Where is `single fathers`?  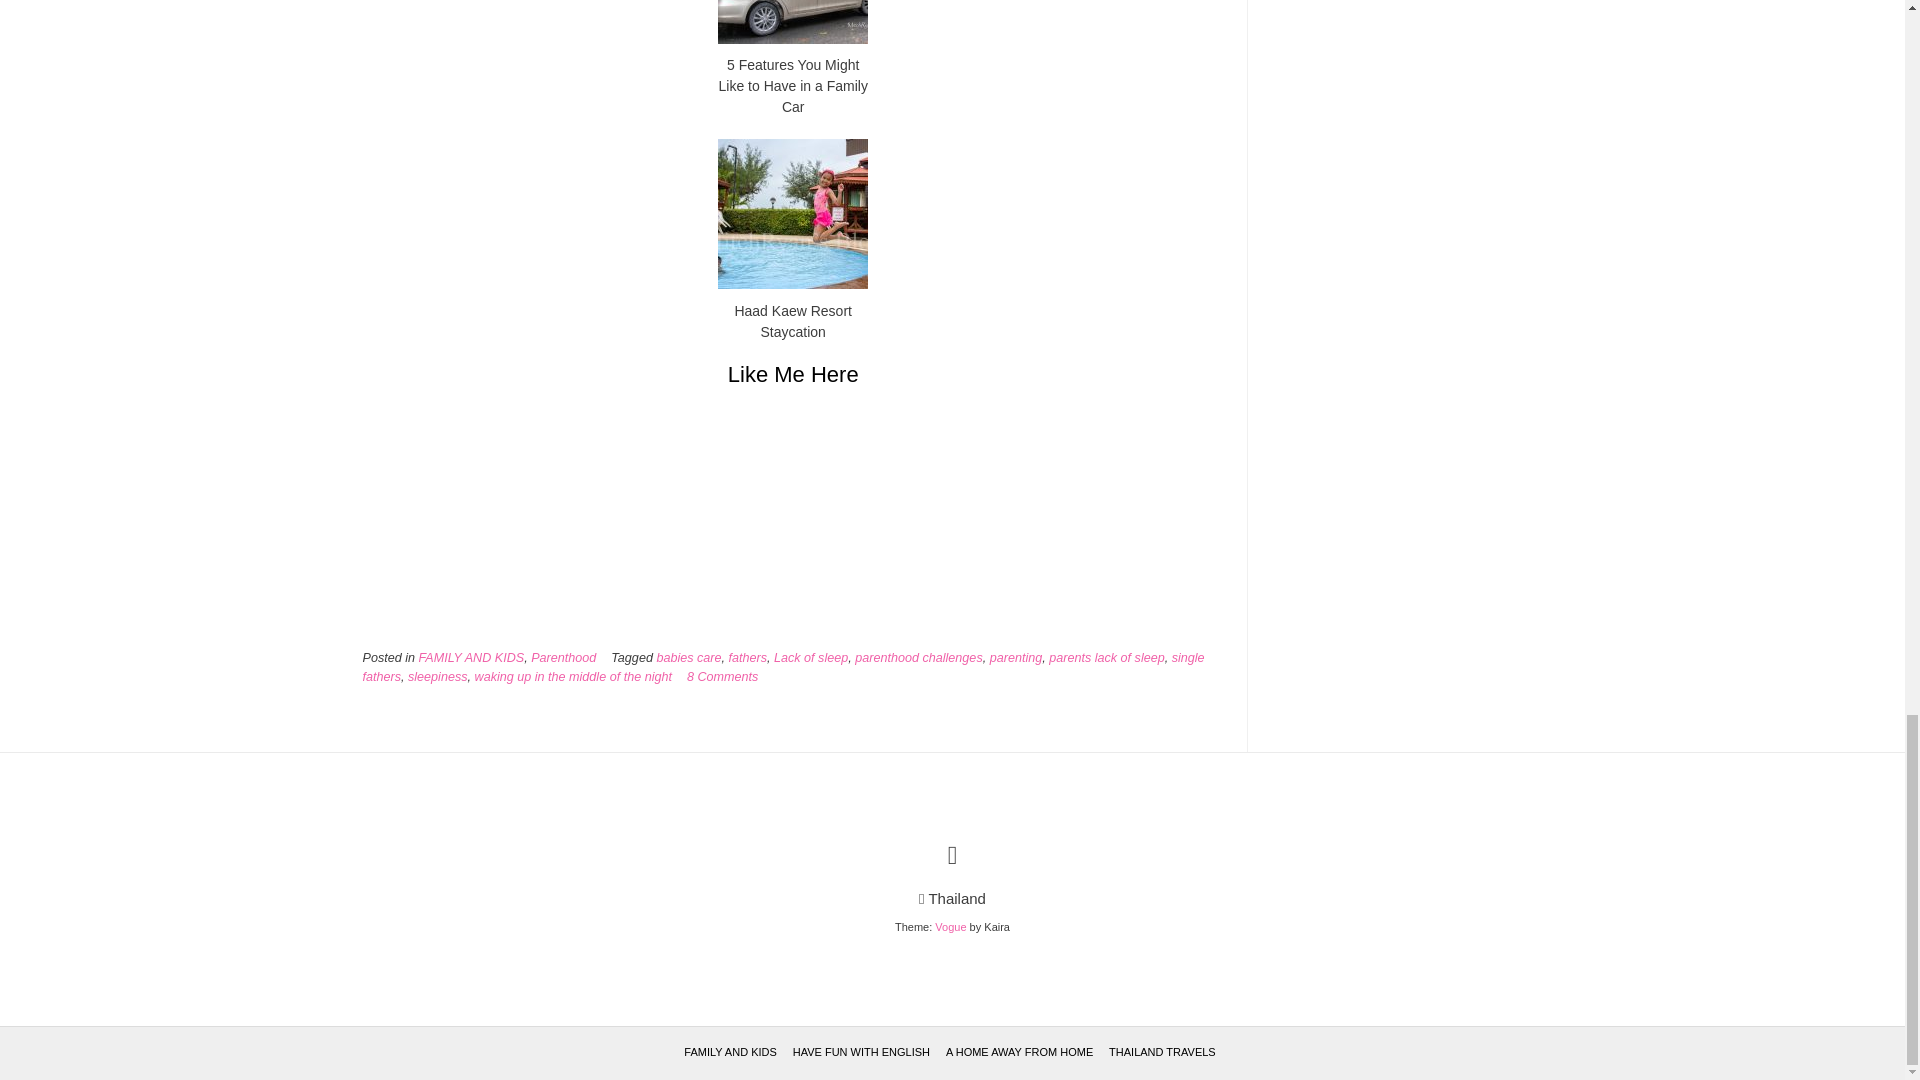 single fathers is located at coordinates (782, 667).